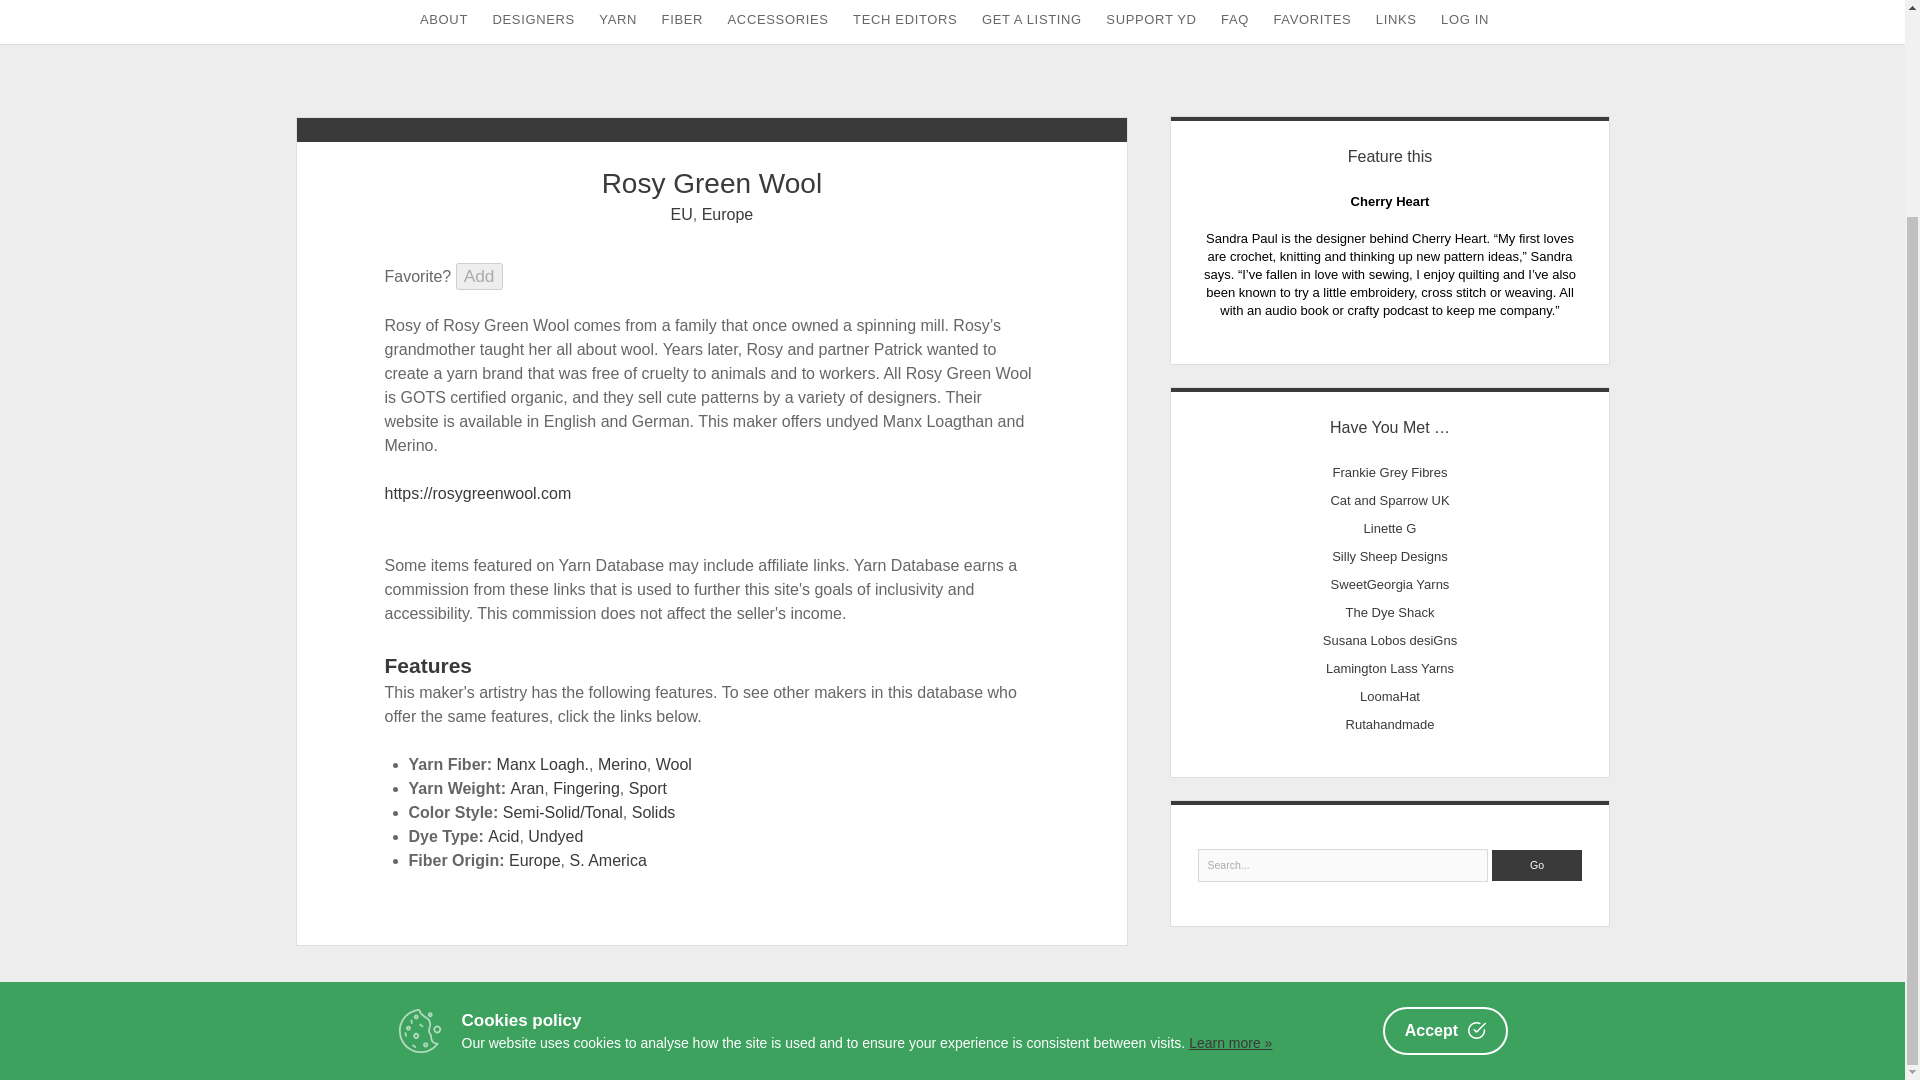 Image resolution: width=1920 pixels, height=1080 pixels. I want to click on Search for:, so click(1344, 866).